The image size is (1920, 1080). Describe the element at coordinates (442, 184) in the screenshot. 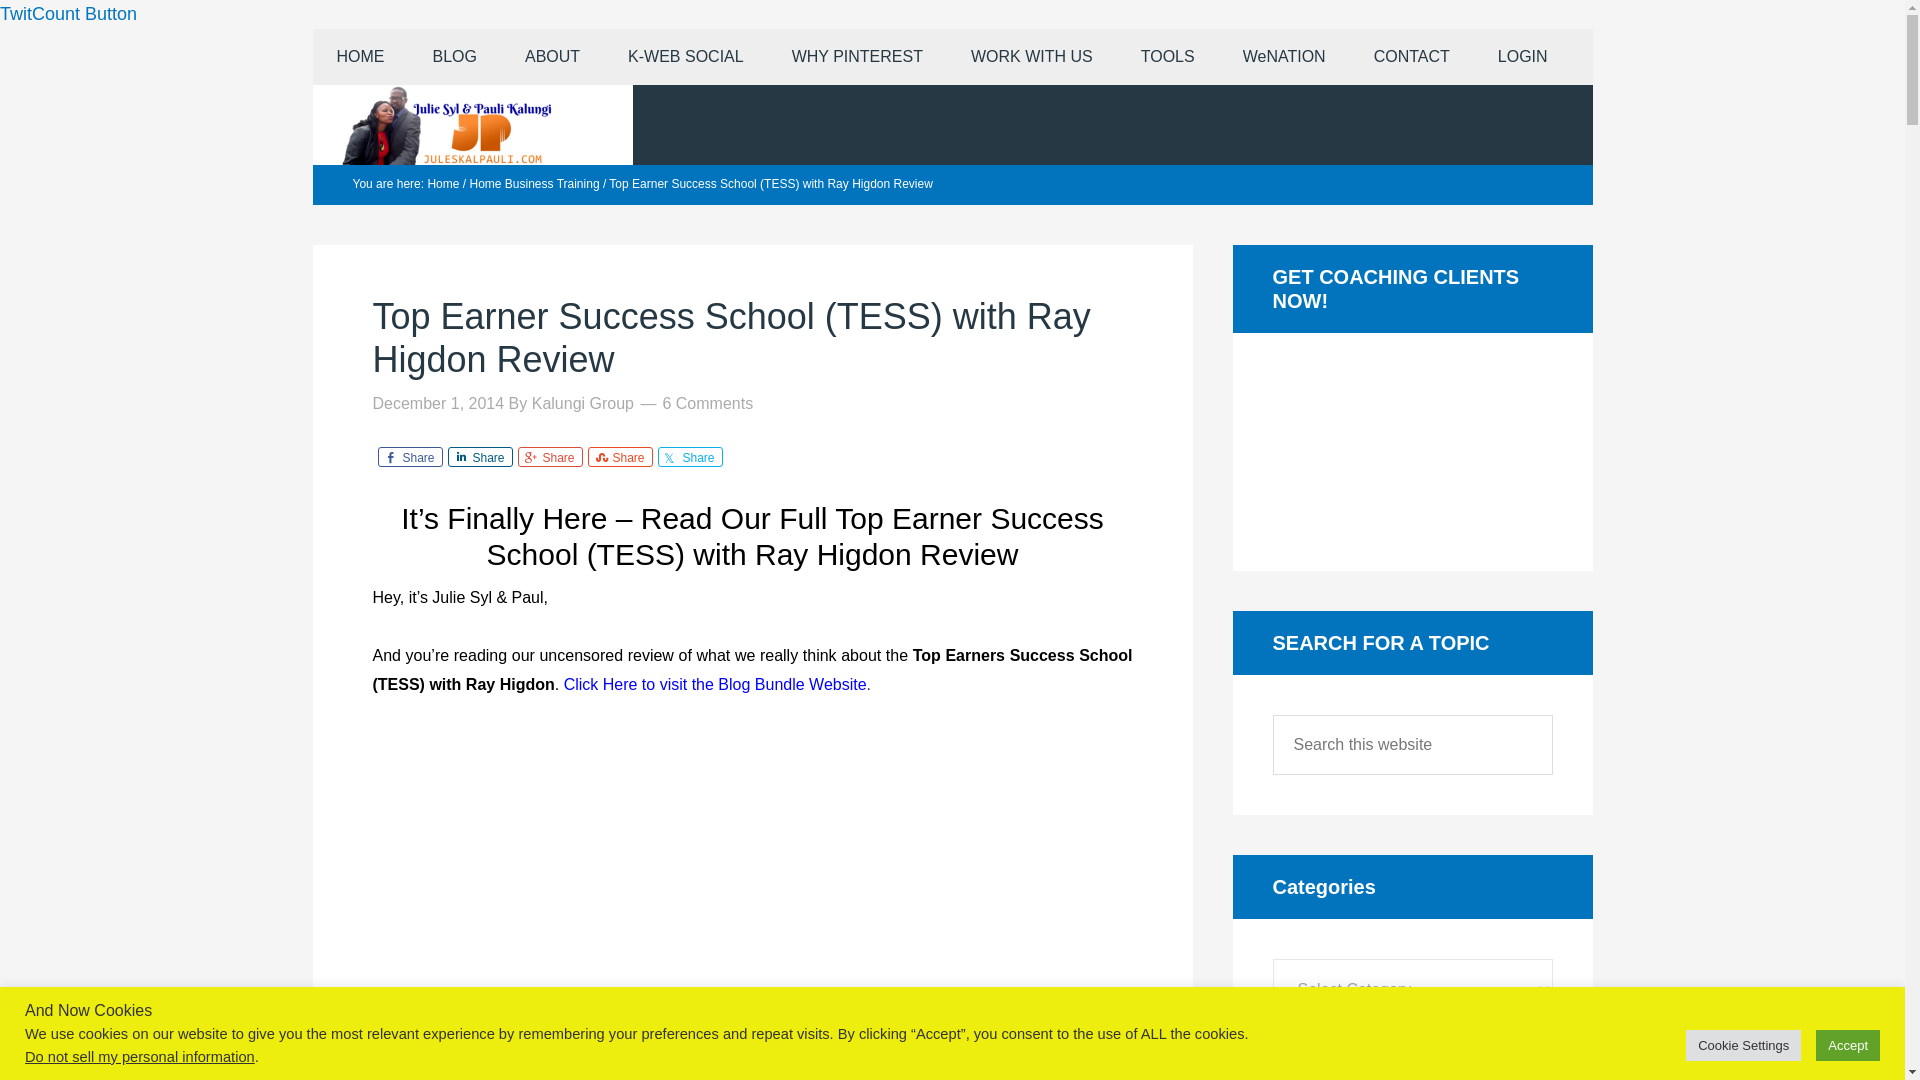

I see `Home` at that location.